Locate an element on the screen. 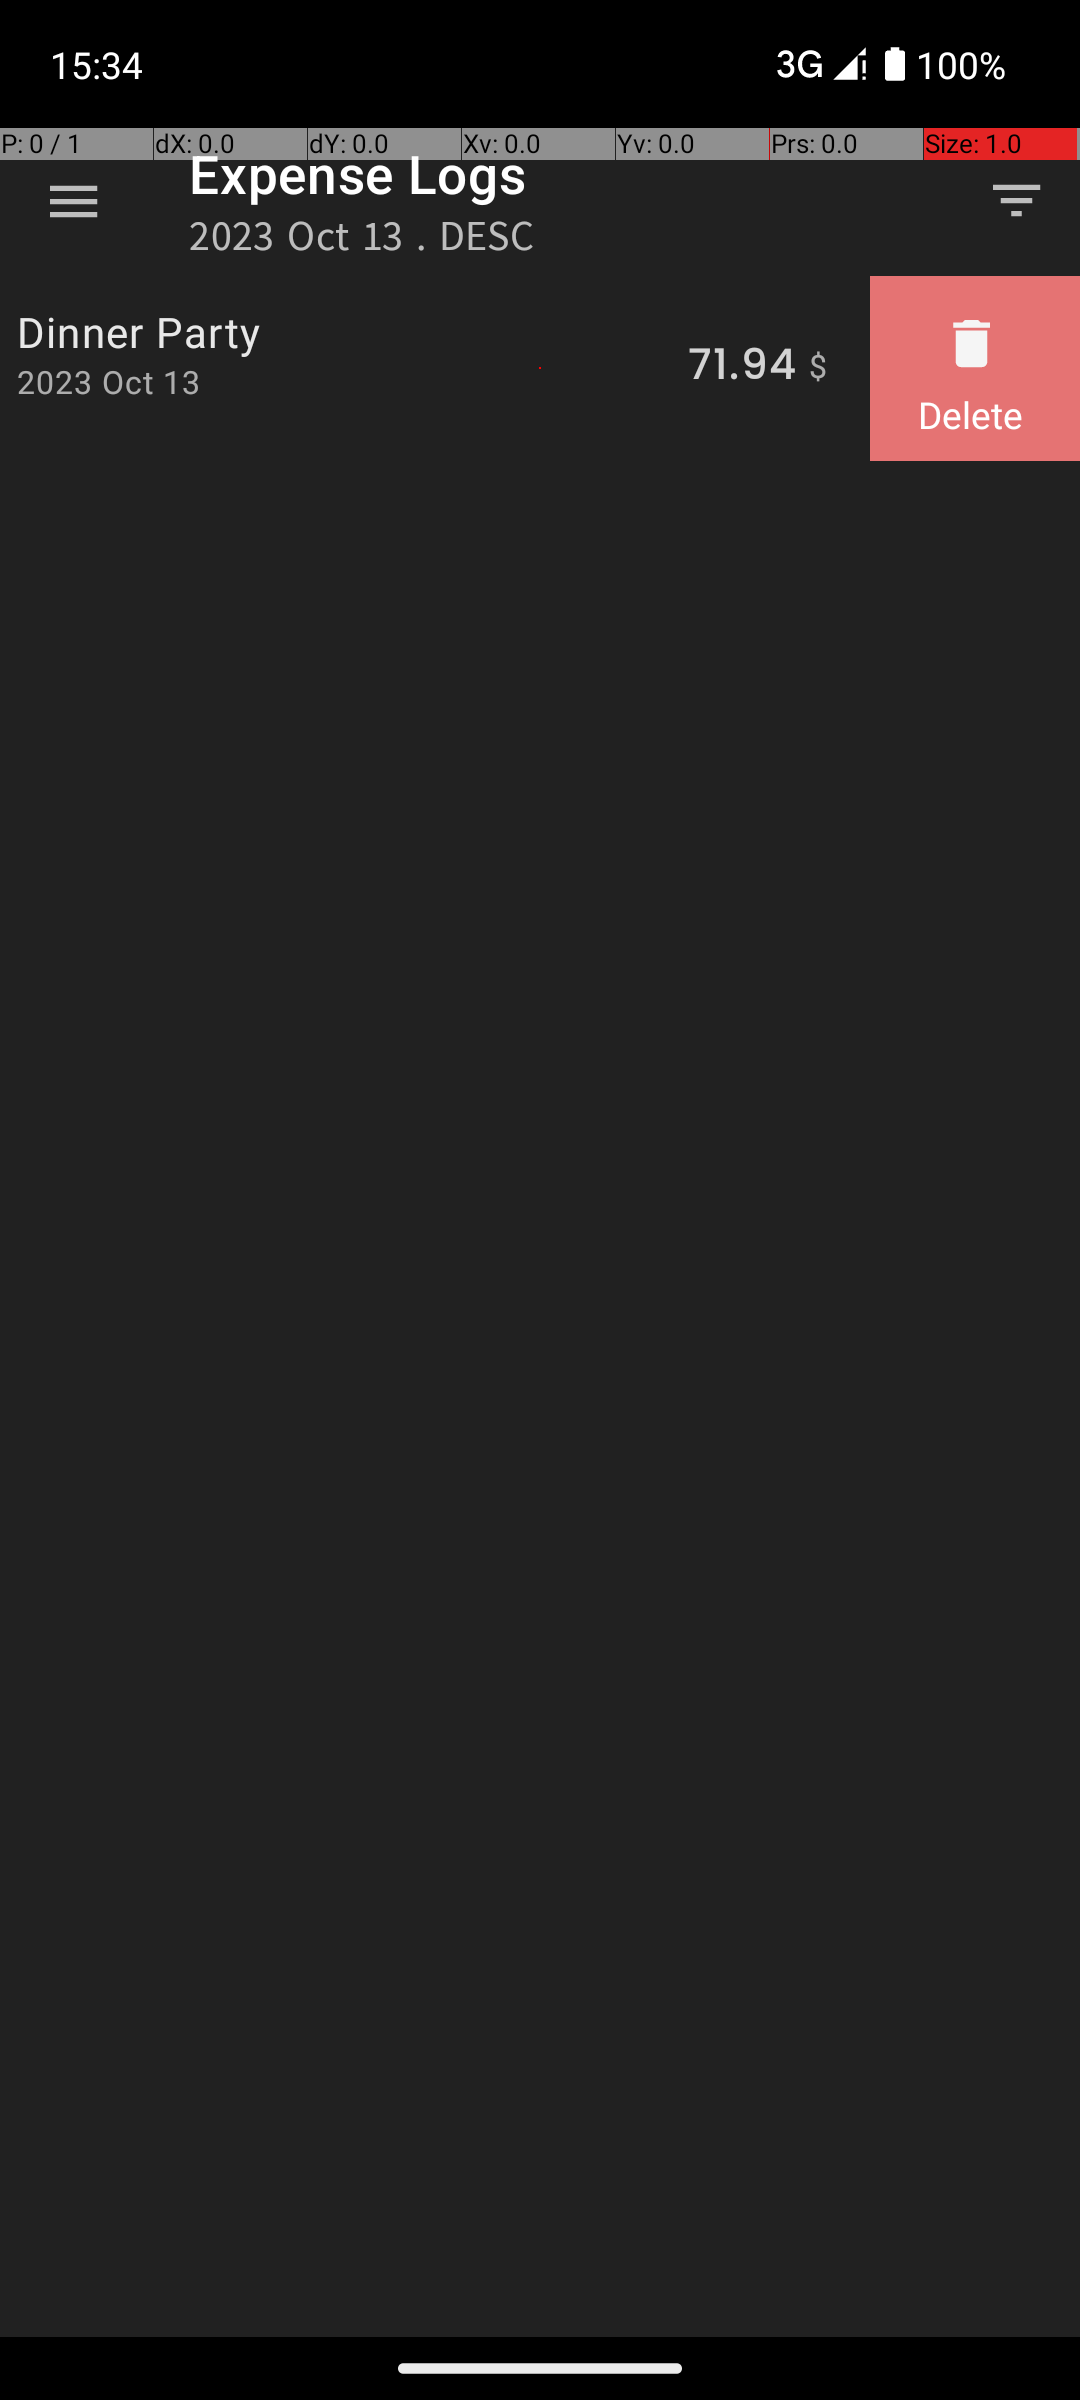 Image resolution: width=1080 pixels, height=2400 pixels. Filter is located at coordinates (1016, 201).